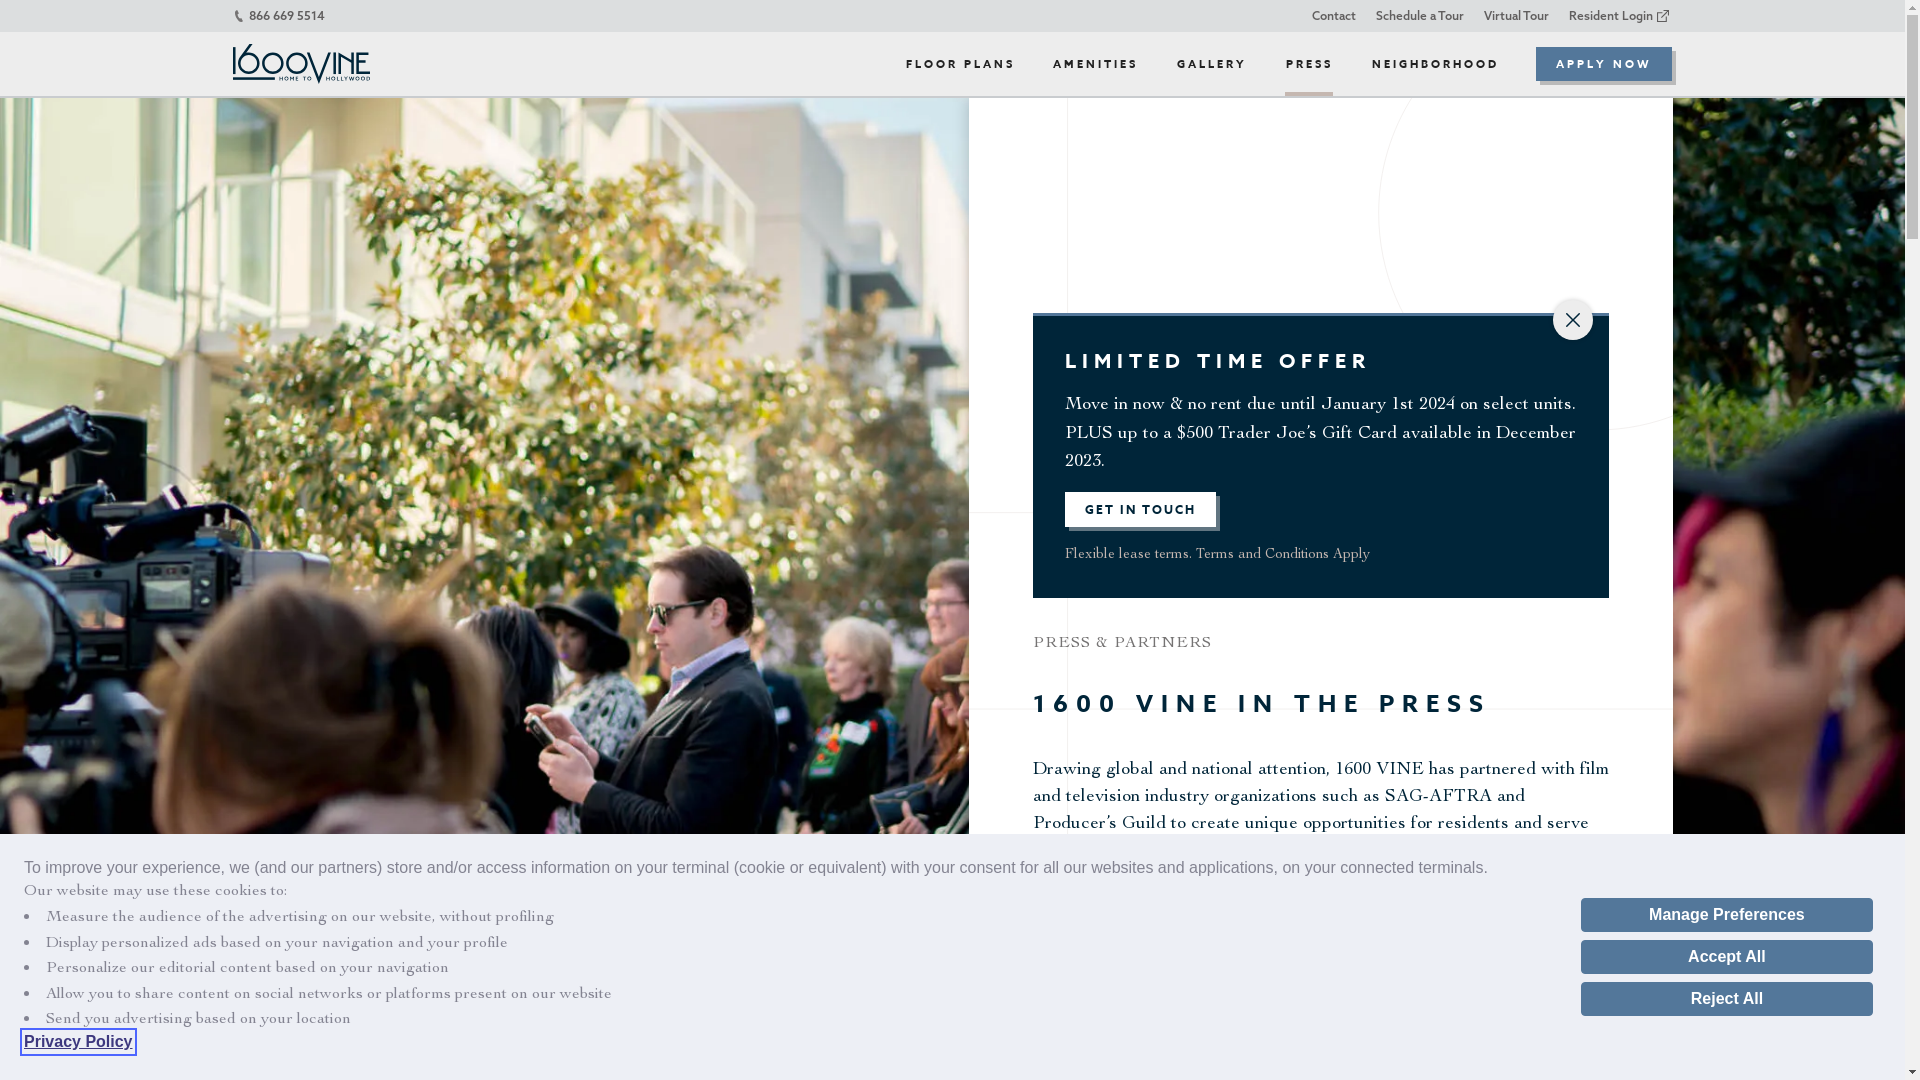 The height and width of the screenshot is (1080, 1920). I want to click on GALLERY, so click(1212, 64).